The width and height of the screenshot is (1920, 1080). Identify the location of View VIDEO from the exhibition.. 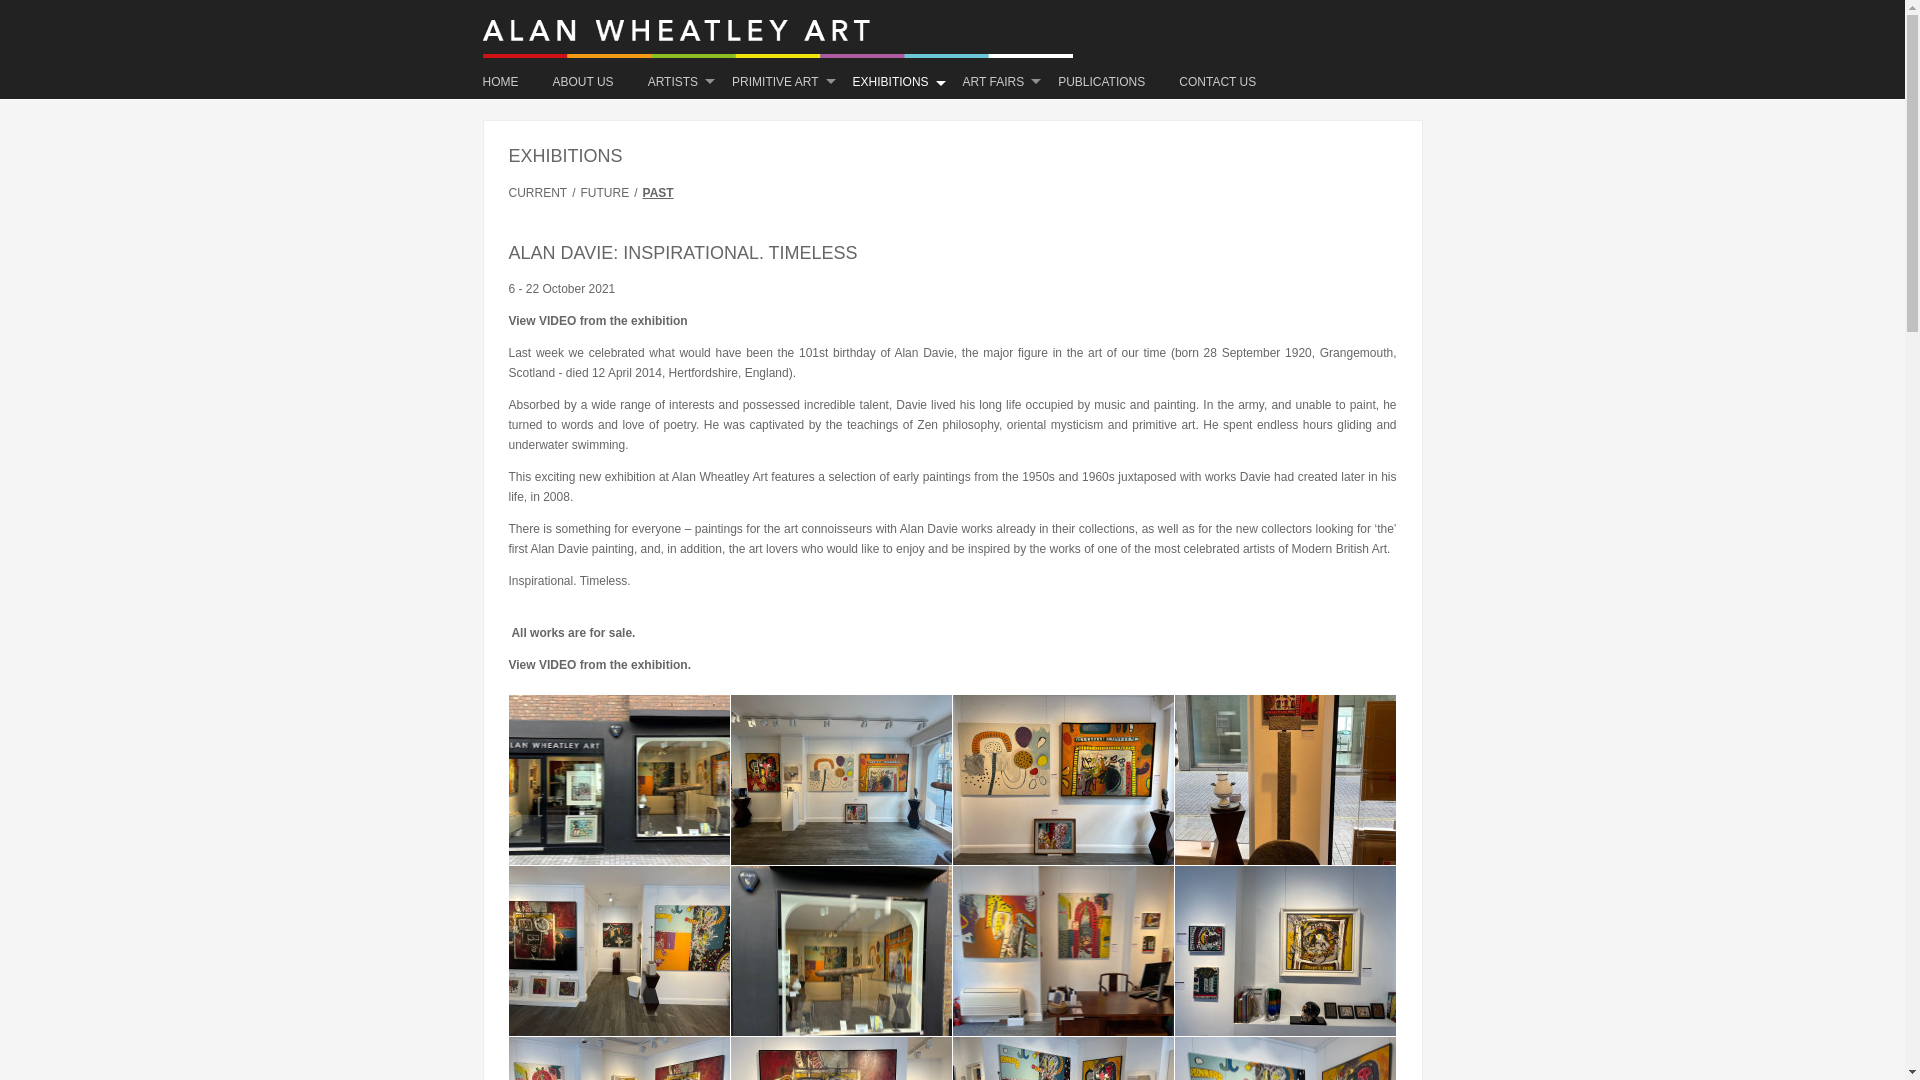
(598, 664).